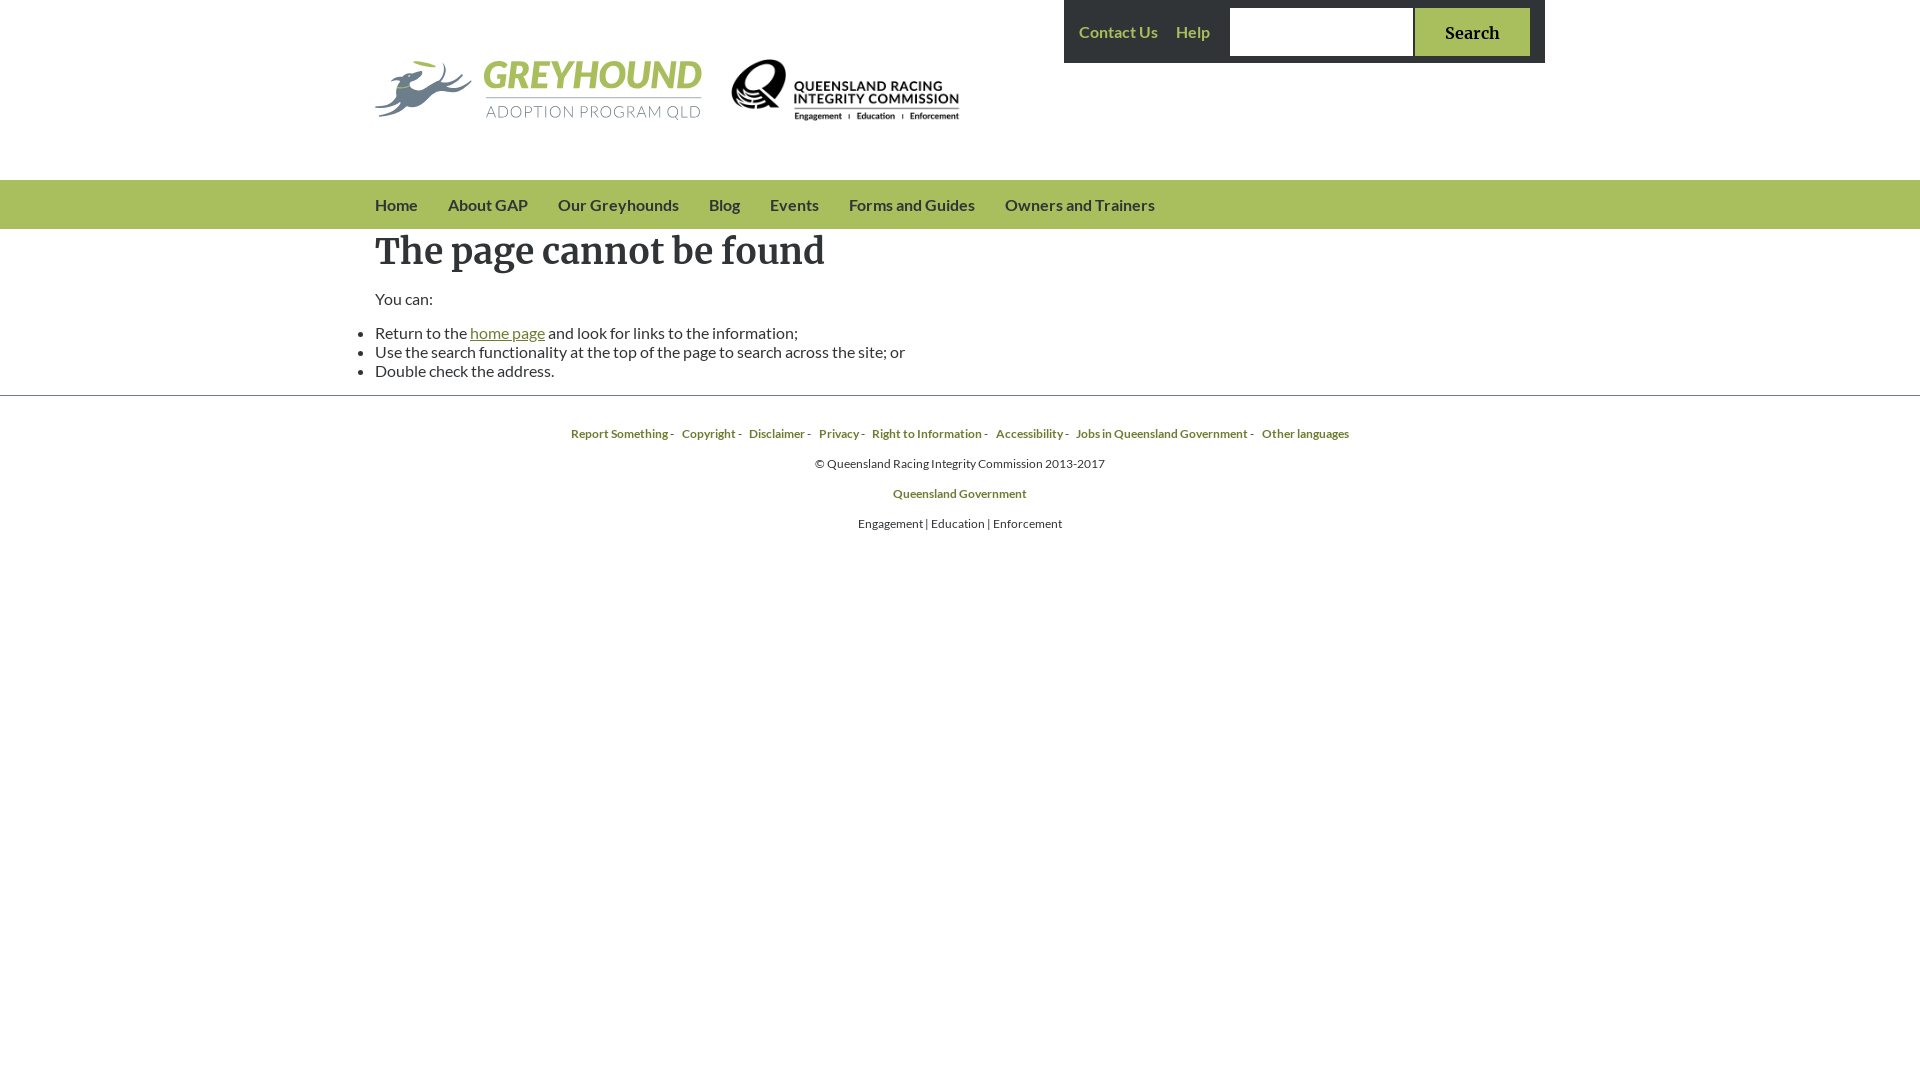  Describe the element at coordinates (794, 204) in the screenshot. I see `Events` at that location.